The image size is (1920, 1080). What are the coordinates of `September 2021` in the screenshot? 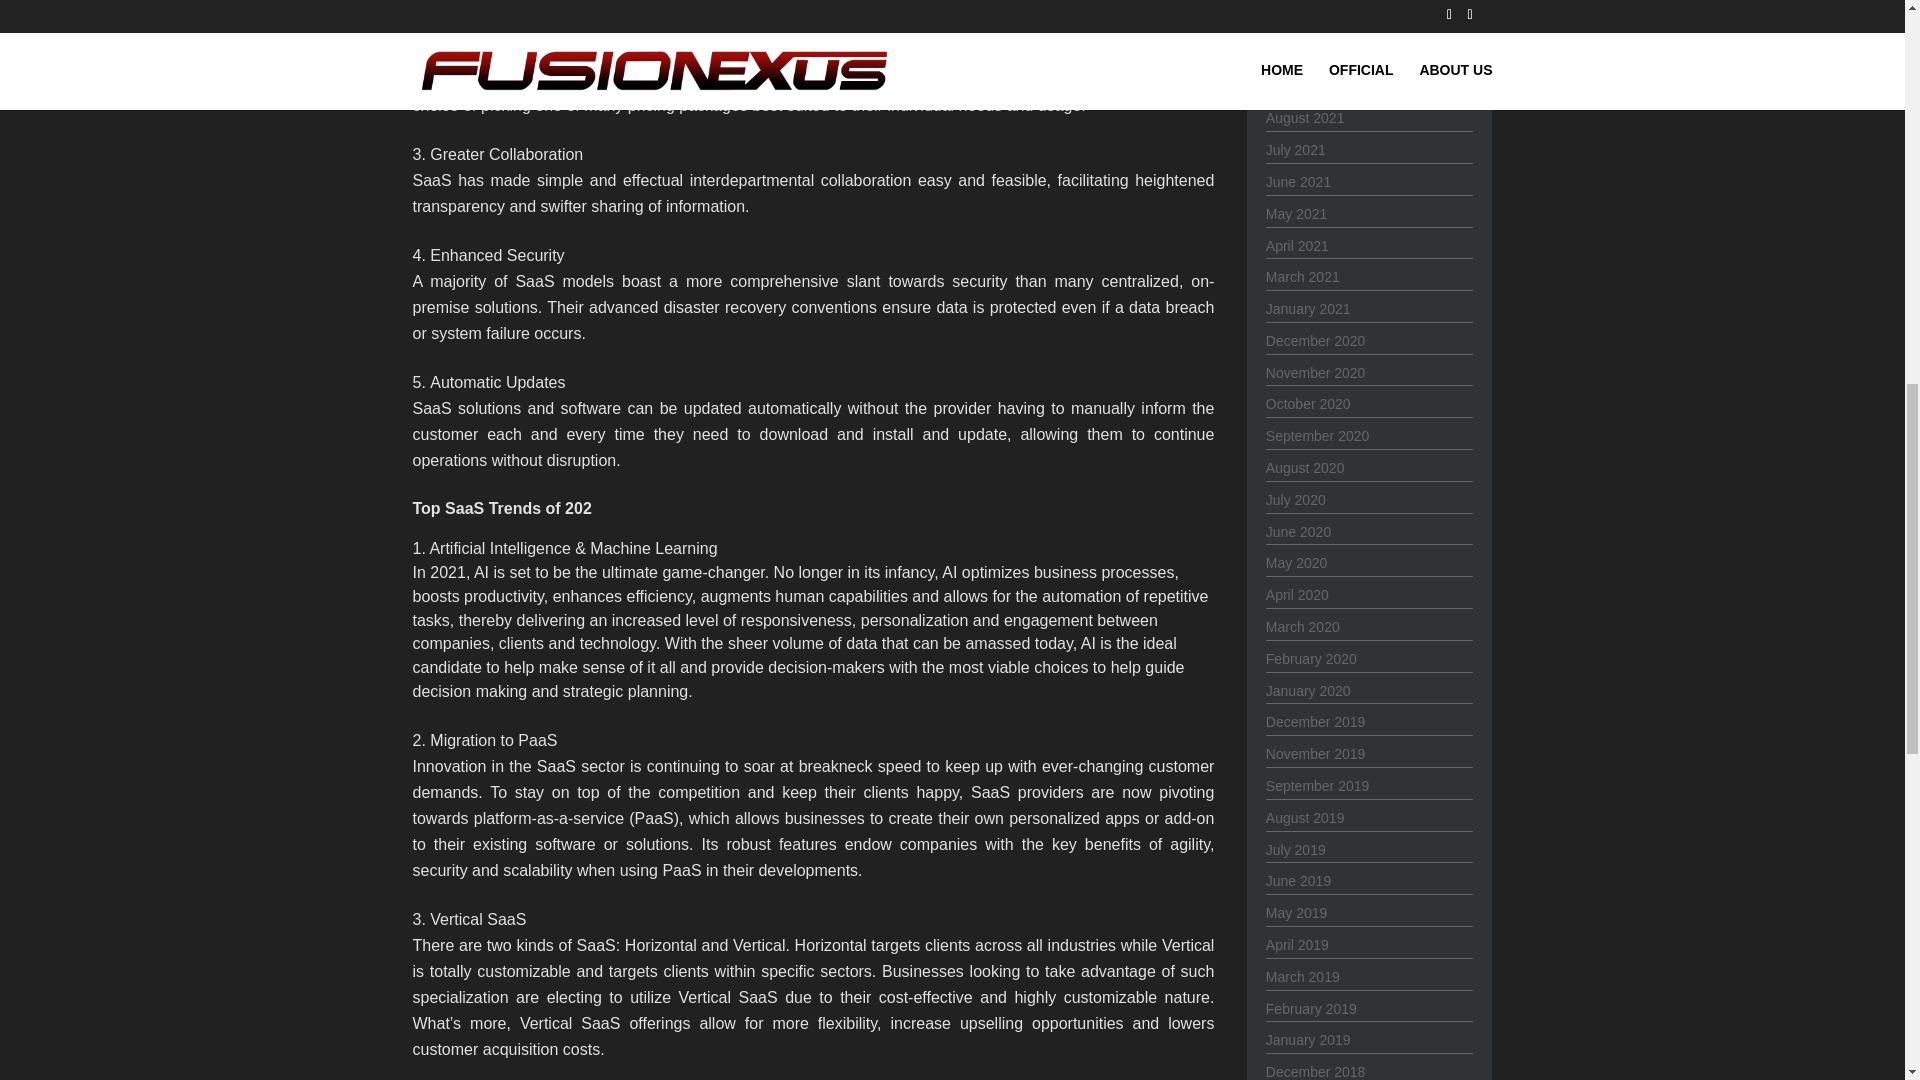 It's located at (1318, 86).